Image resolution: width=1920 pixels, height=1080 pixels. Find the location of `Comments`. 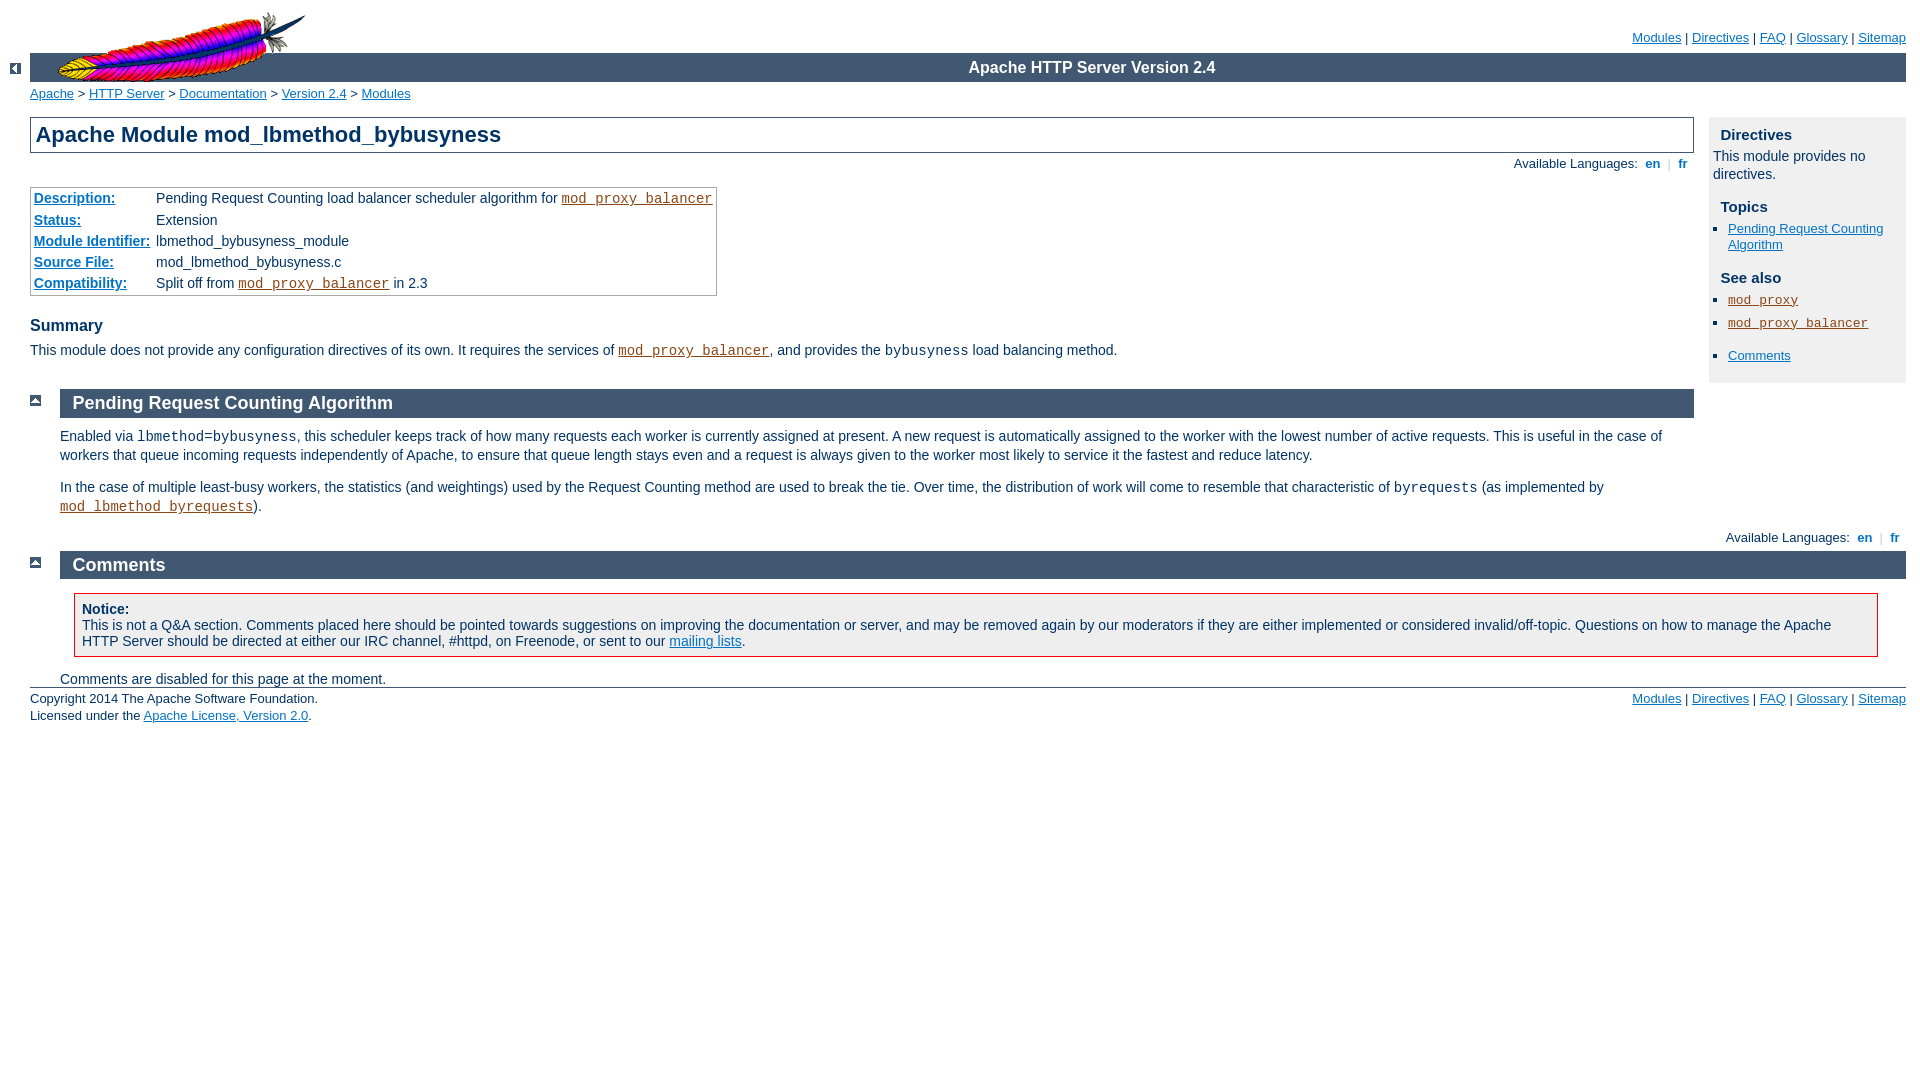

Comments is located at coordinates (1760, 356).